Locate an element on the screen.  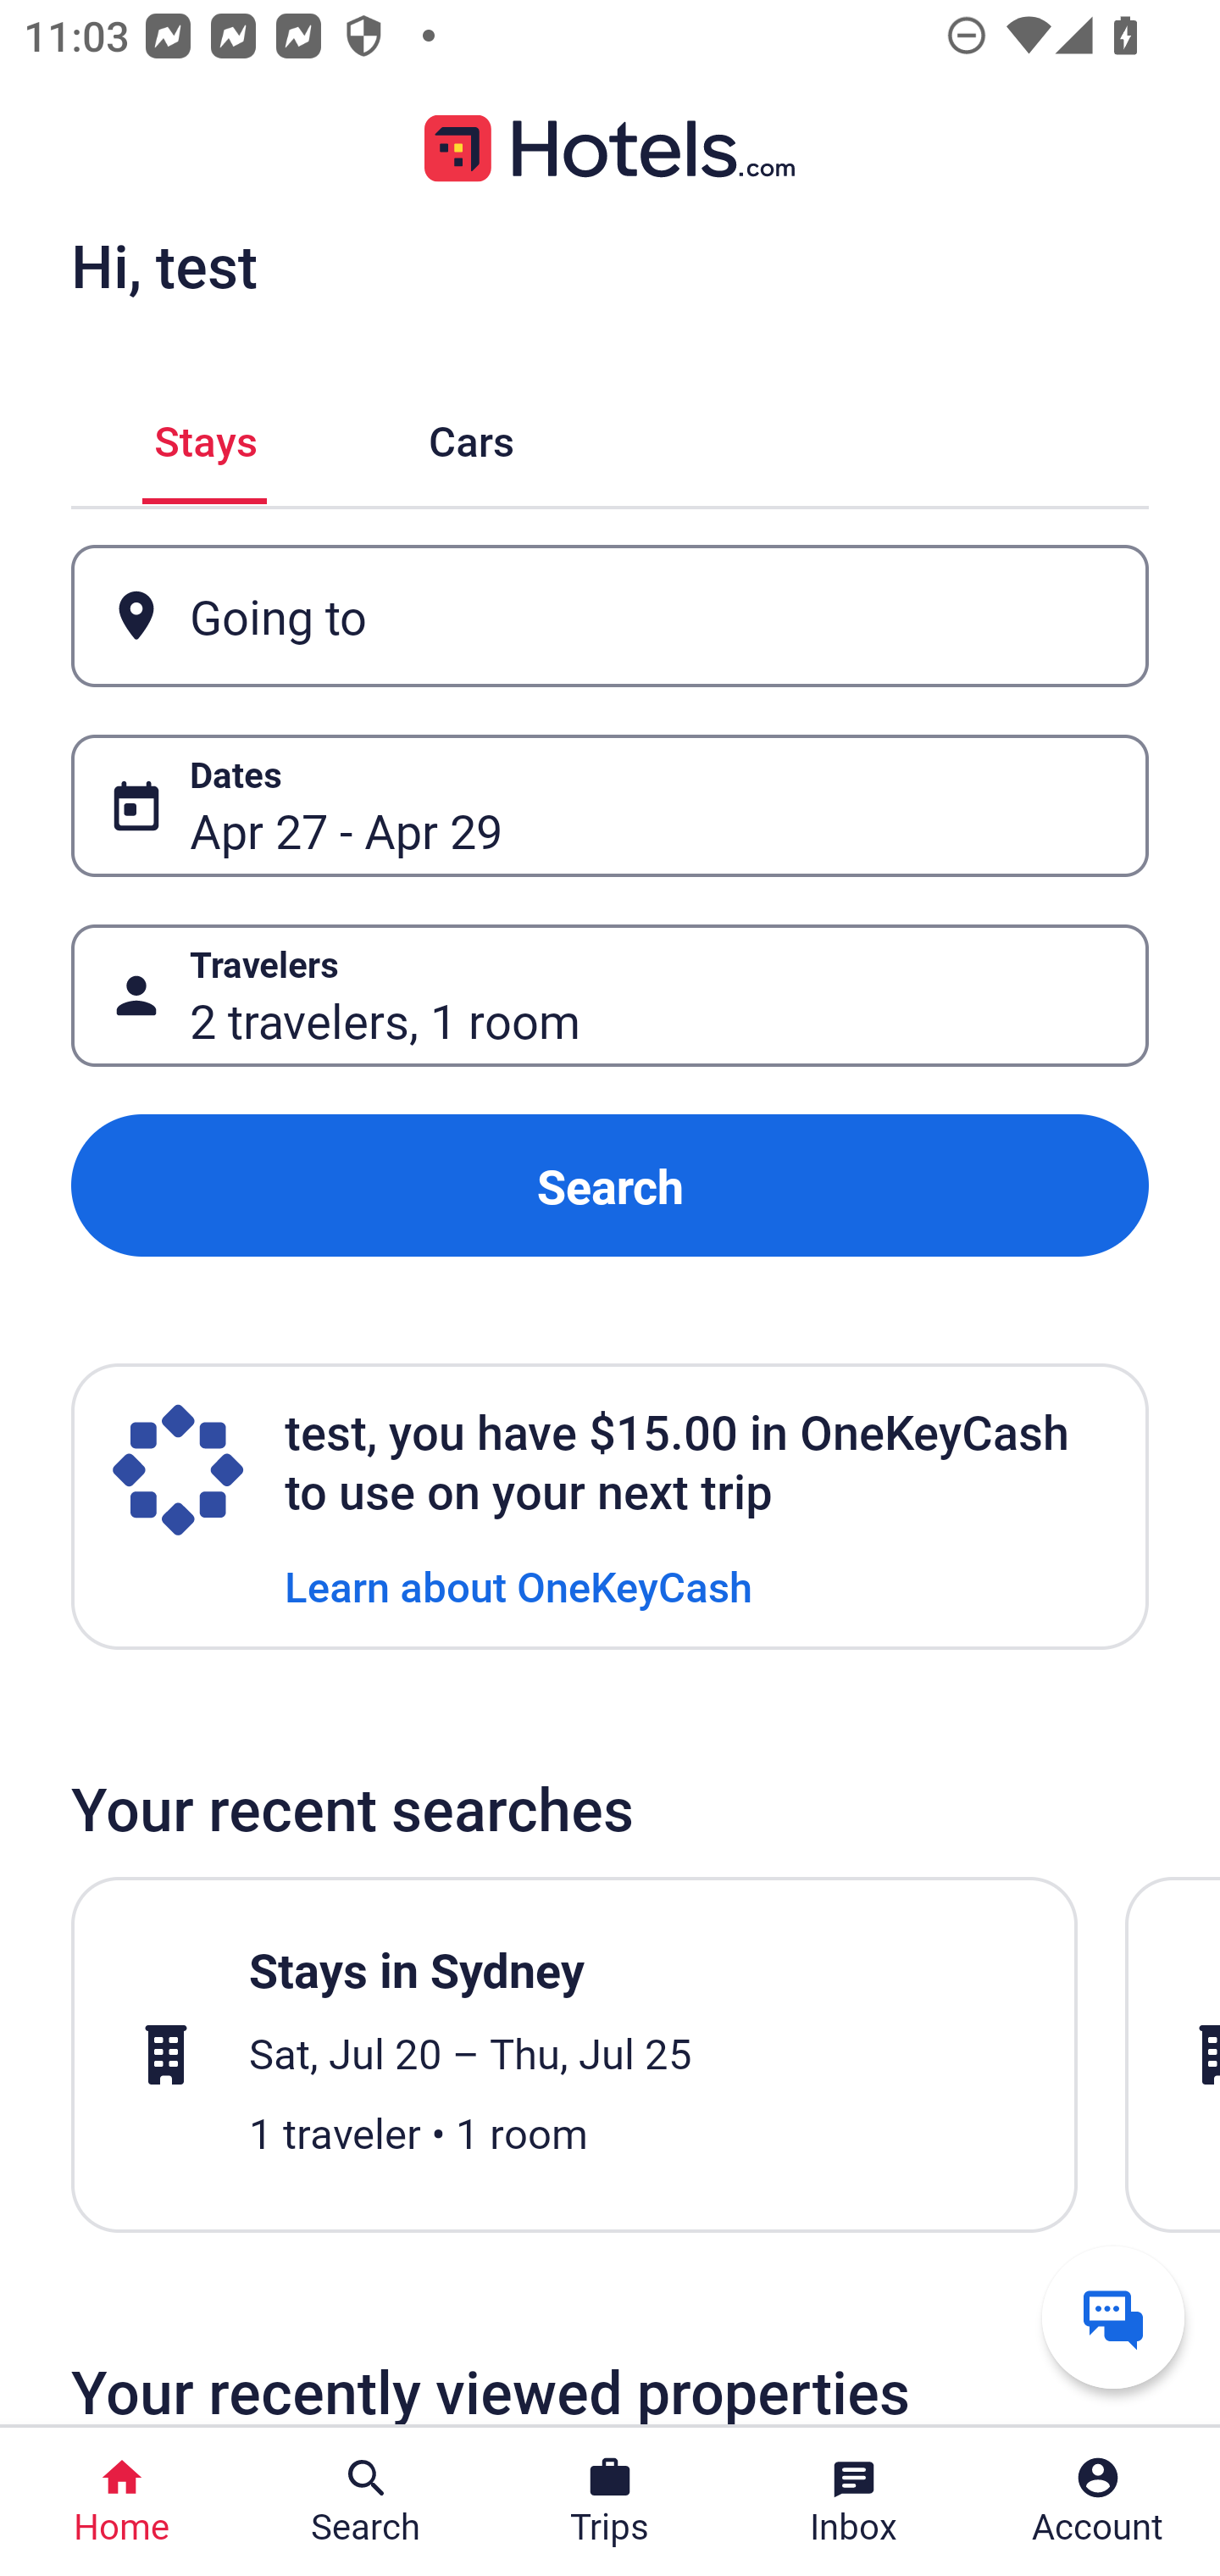
Travelers Button 2 travelers, 1 room is located at coordinates (610, 995).